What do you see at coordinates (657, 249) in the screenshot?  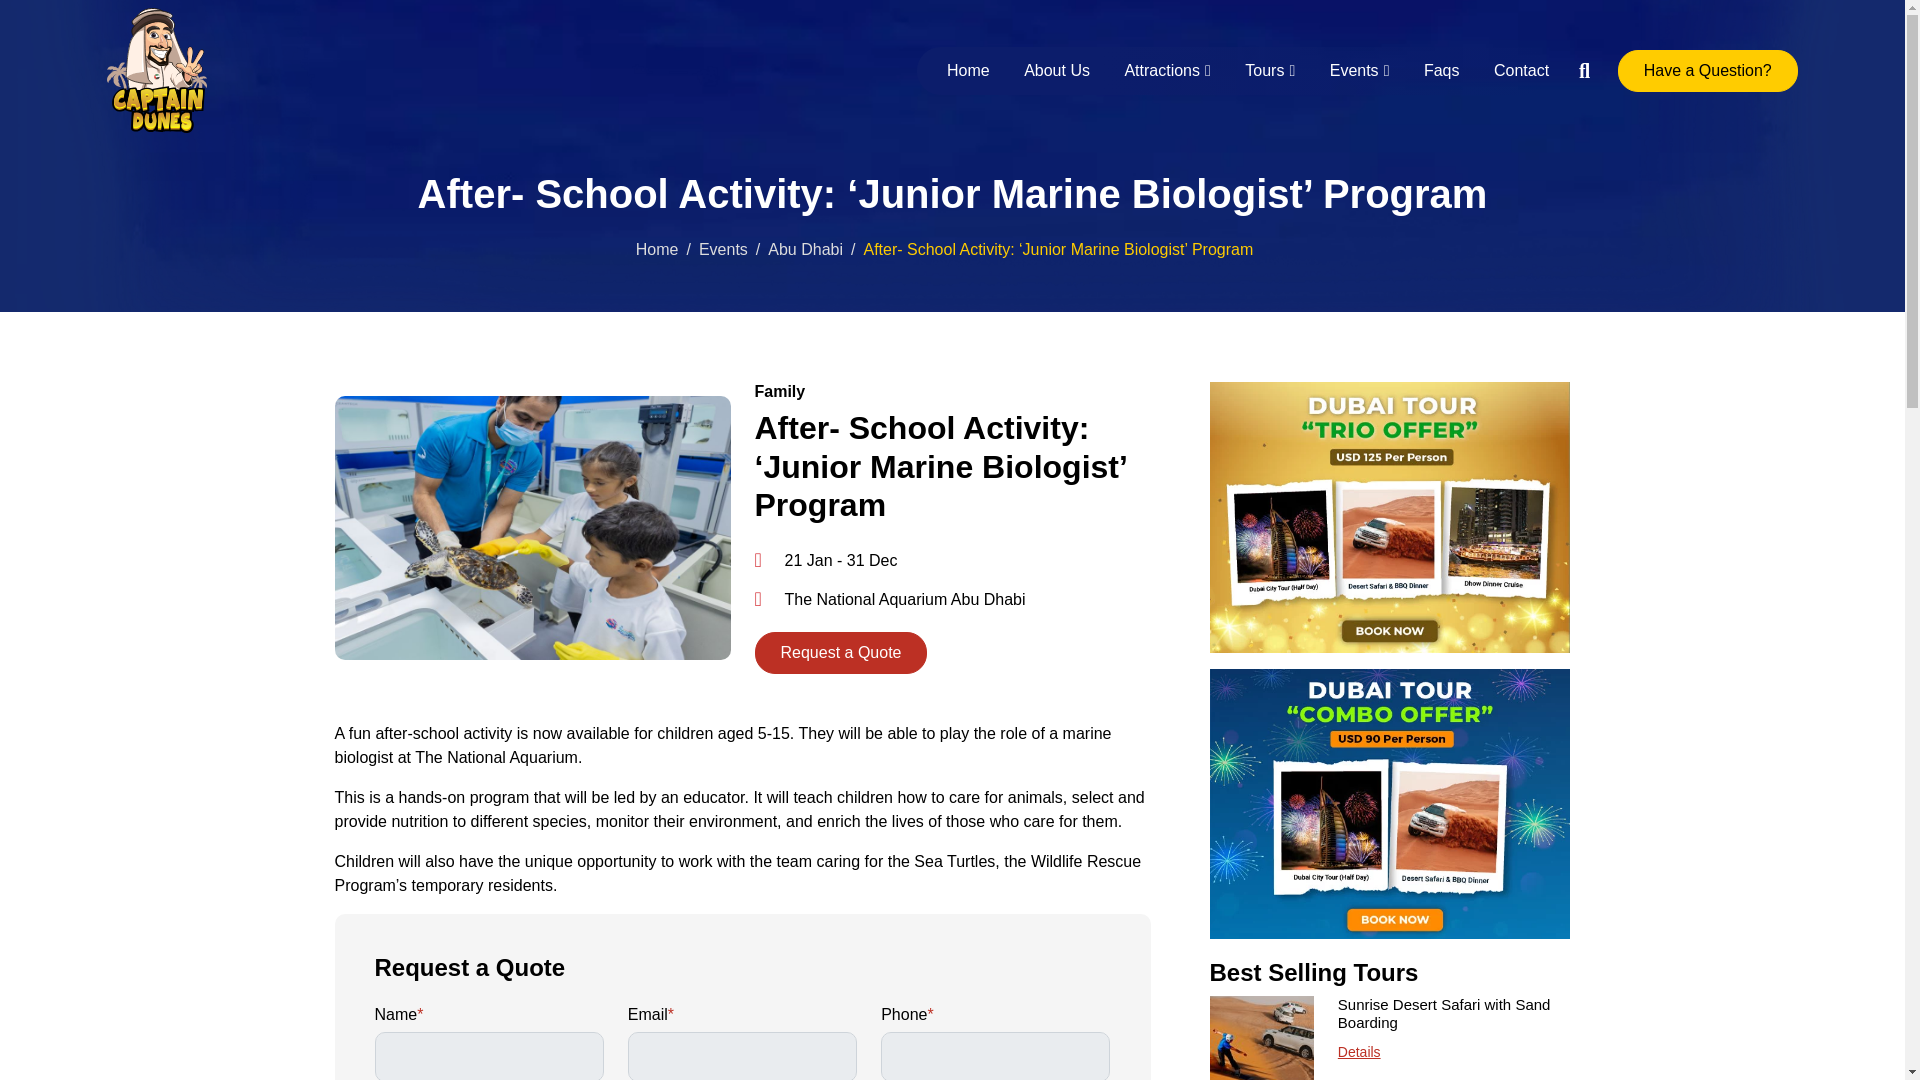 I see `Go to Home.` at bounding box center [657, 249].